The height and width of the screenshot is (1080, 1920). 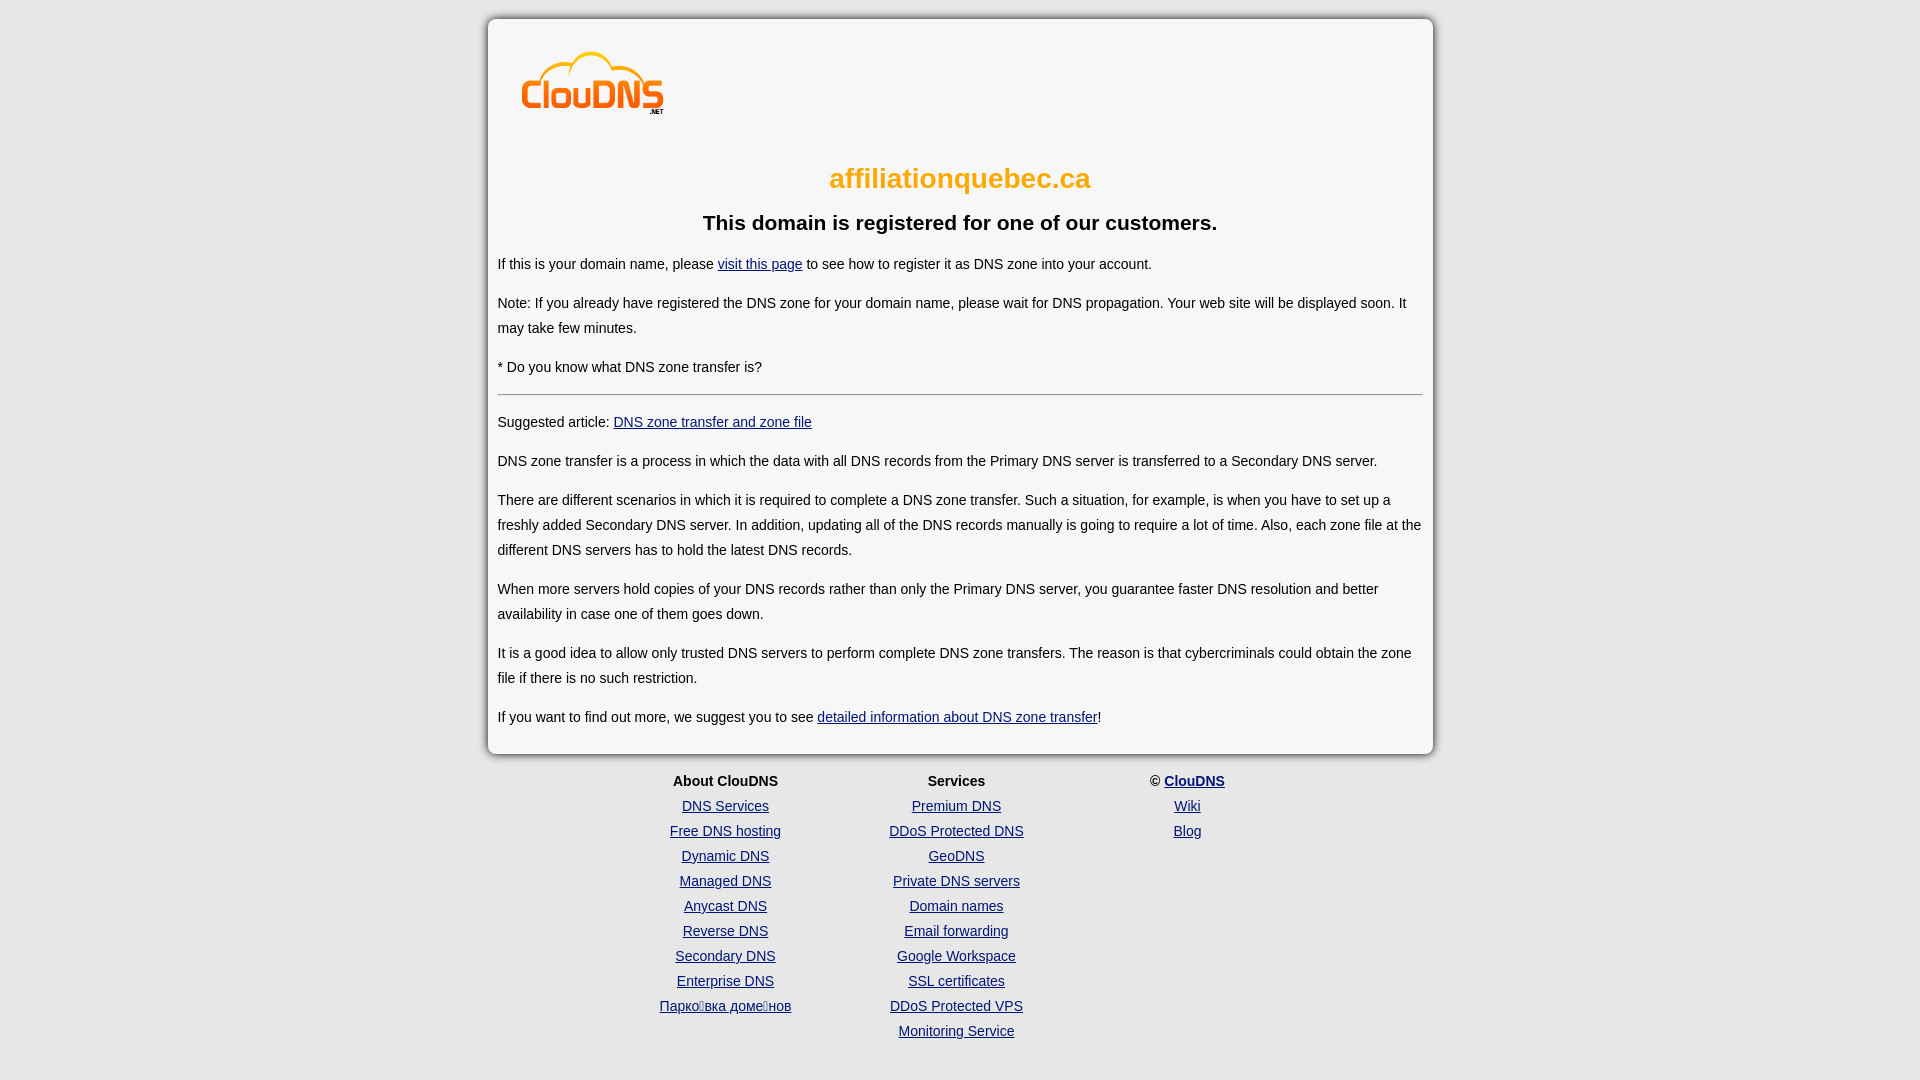 What do you see at coordinates (760, 264) in the screenshot?
I see `visit this page` at bounding box center [760, 264].